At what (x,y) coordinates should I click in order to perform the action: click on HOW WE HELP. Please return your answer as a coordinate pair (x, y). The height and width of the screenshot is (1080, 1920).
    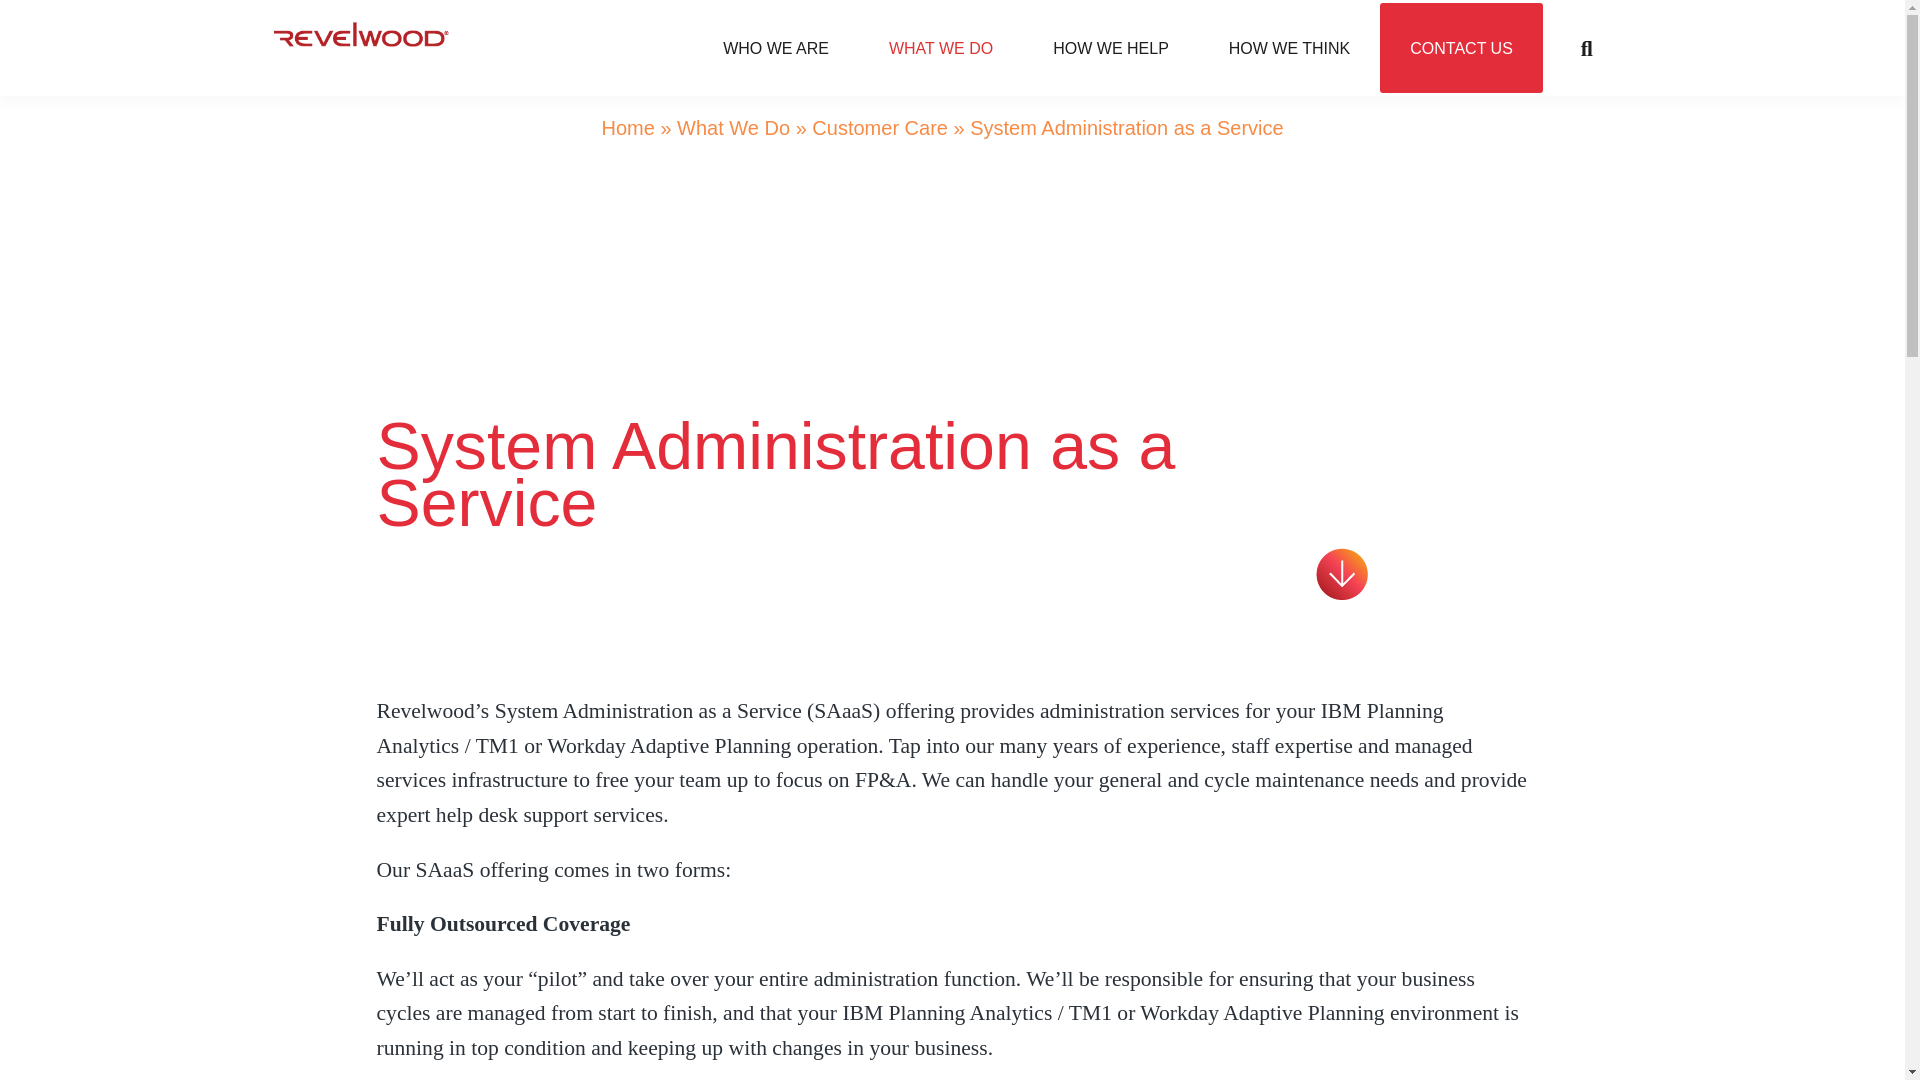
    Looking at the image, I should click on (1110, 48).